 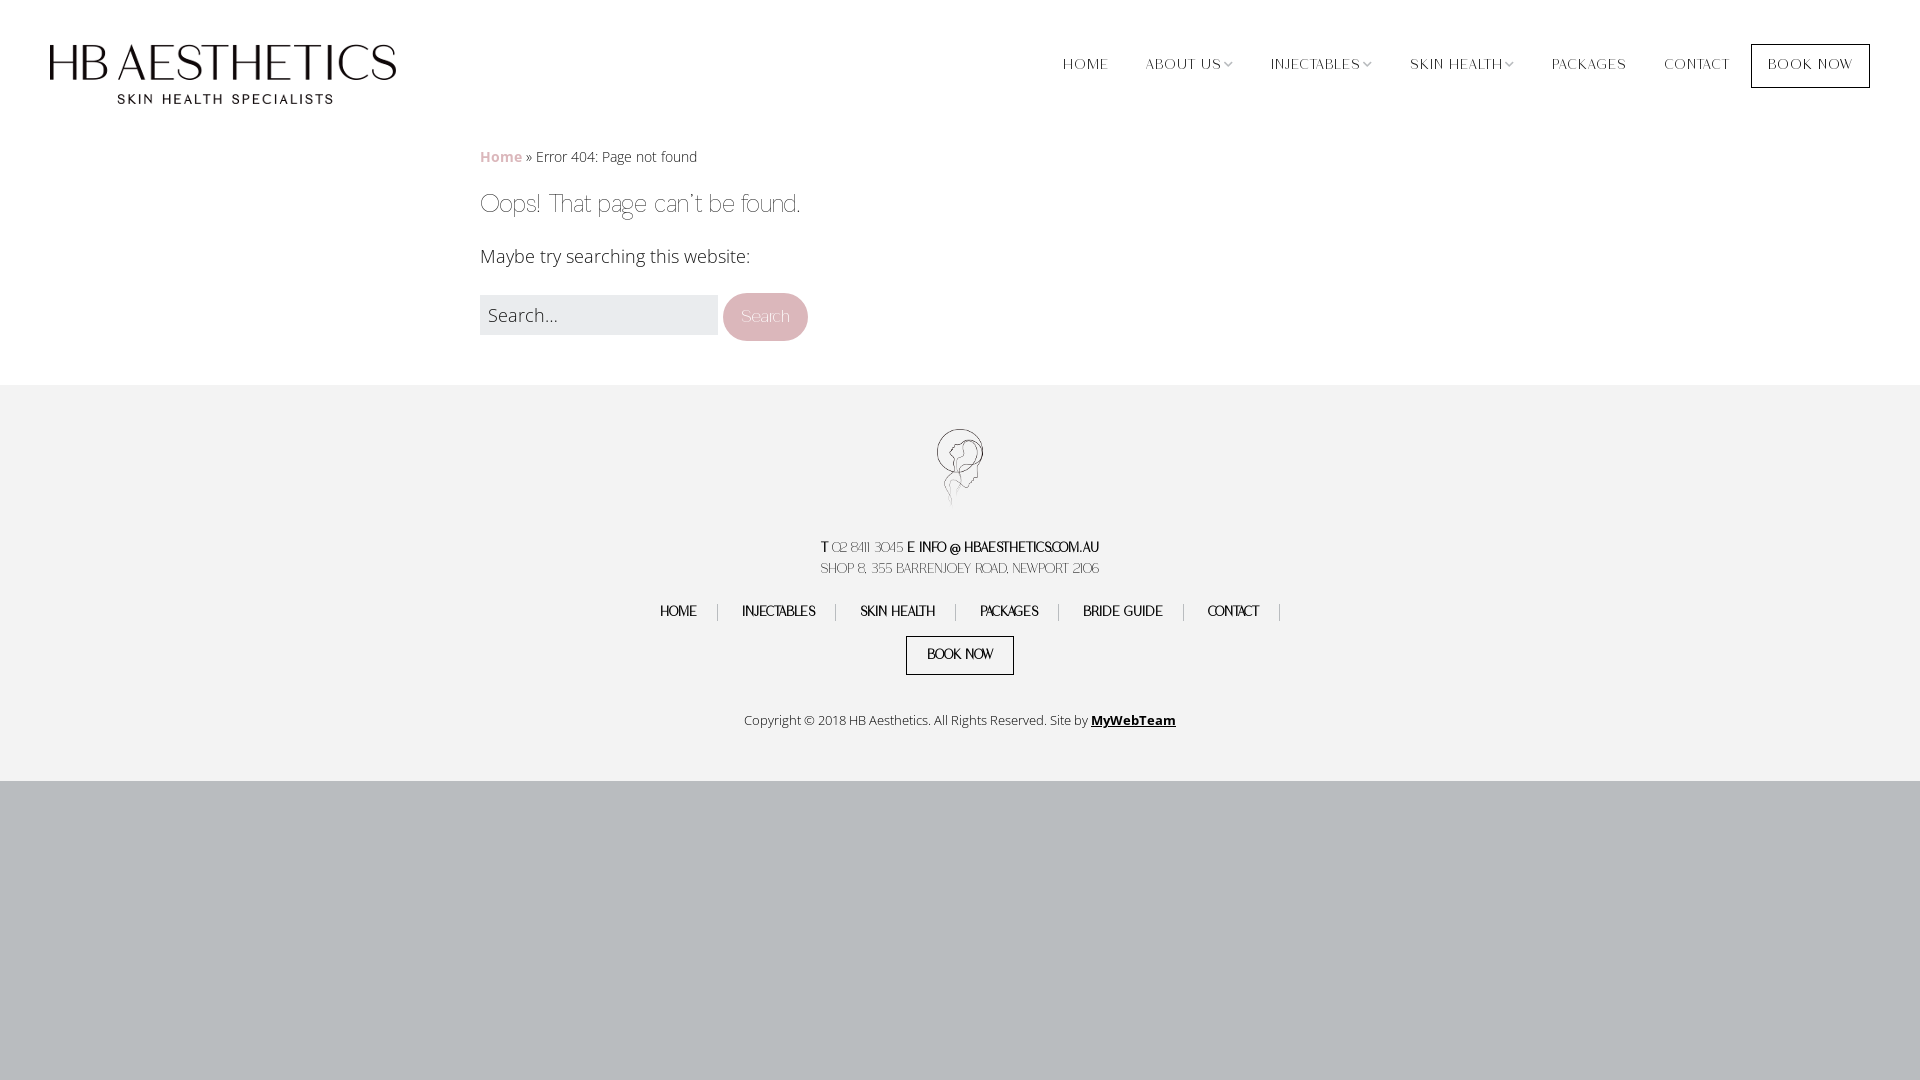 What do you see at coordinates (960, 656) in the screenshot?
I see `BOOK NOW` at bounding box center [960, 656].